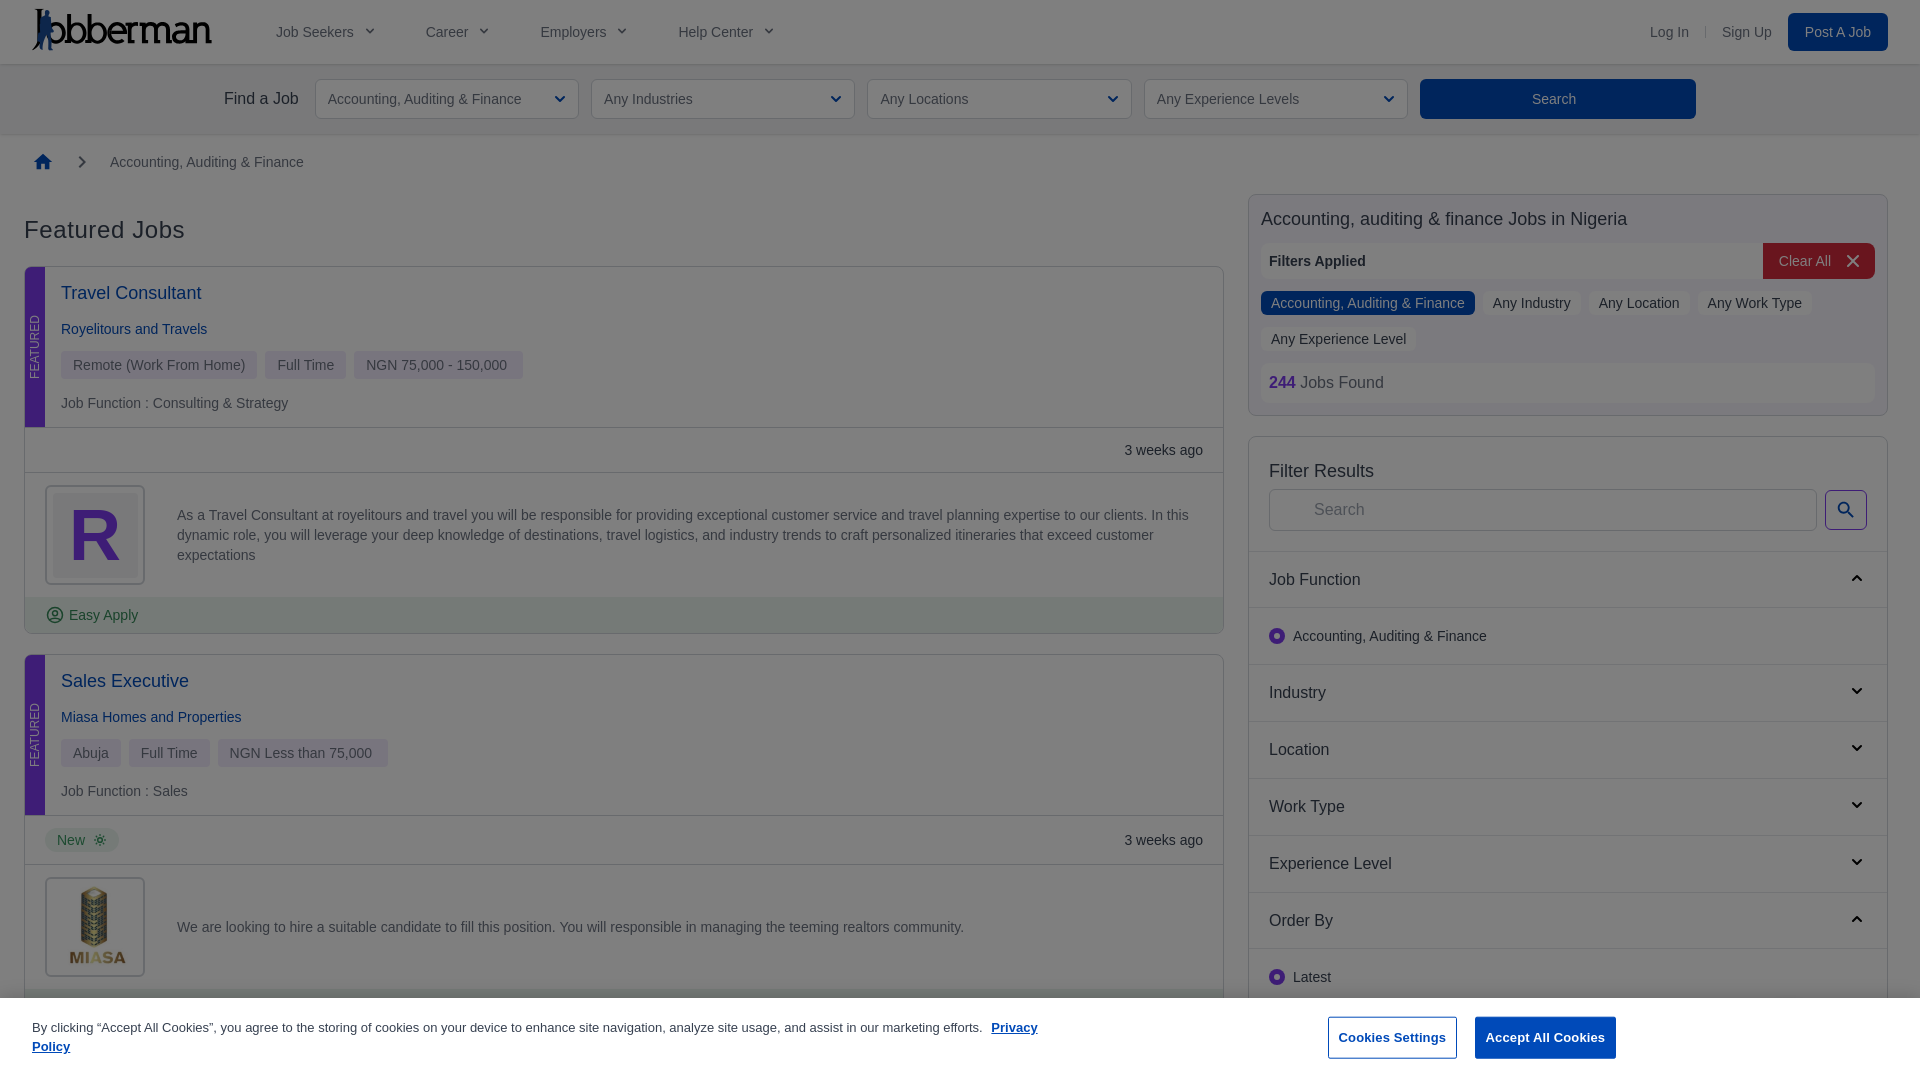 Image resolution: width=1920 pixels, height=1080 pixels. What do you see at coordinates (1276, 1034) in the screenshot?
I see `featured` at bounding box center [1276, 1034].